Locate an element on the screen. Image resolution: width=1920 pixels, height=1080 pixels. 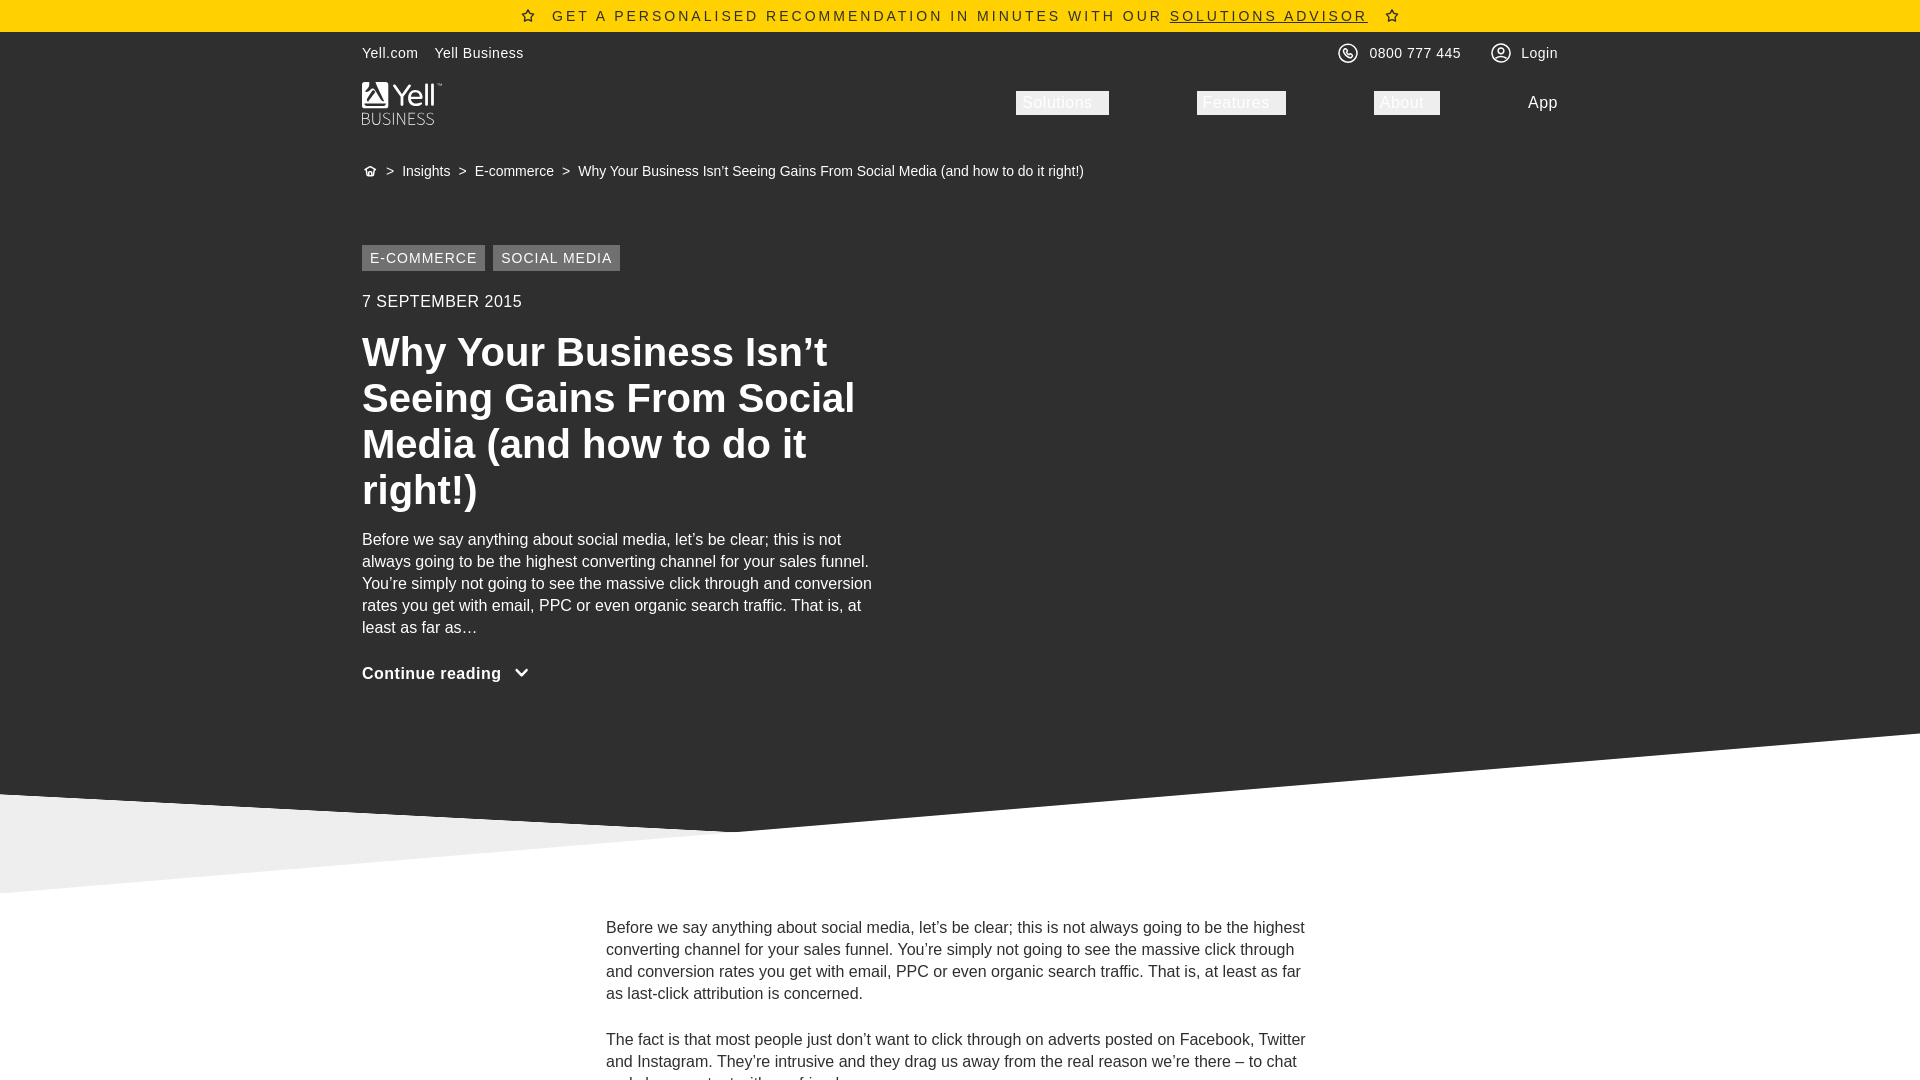
About is located at coordinates (1407, 102).